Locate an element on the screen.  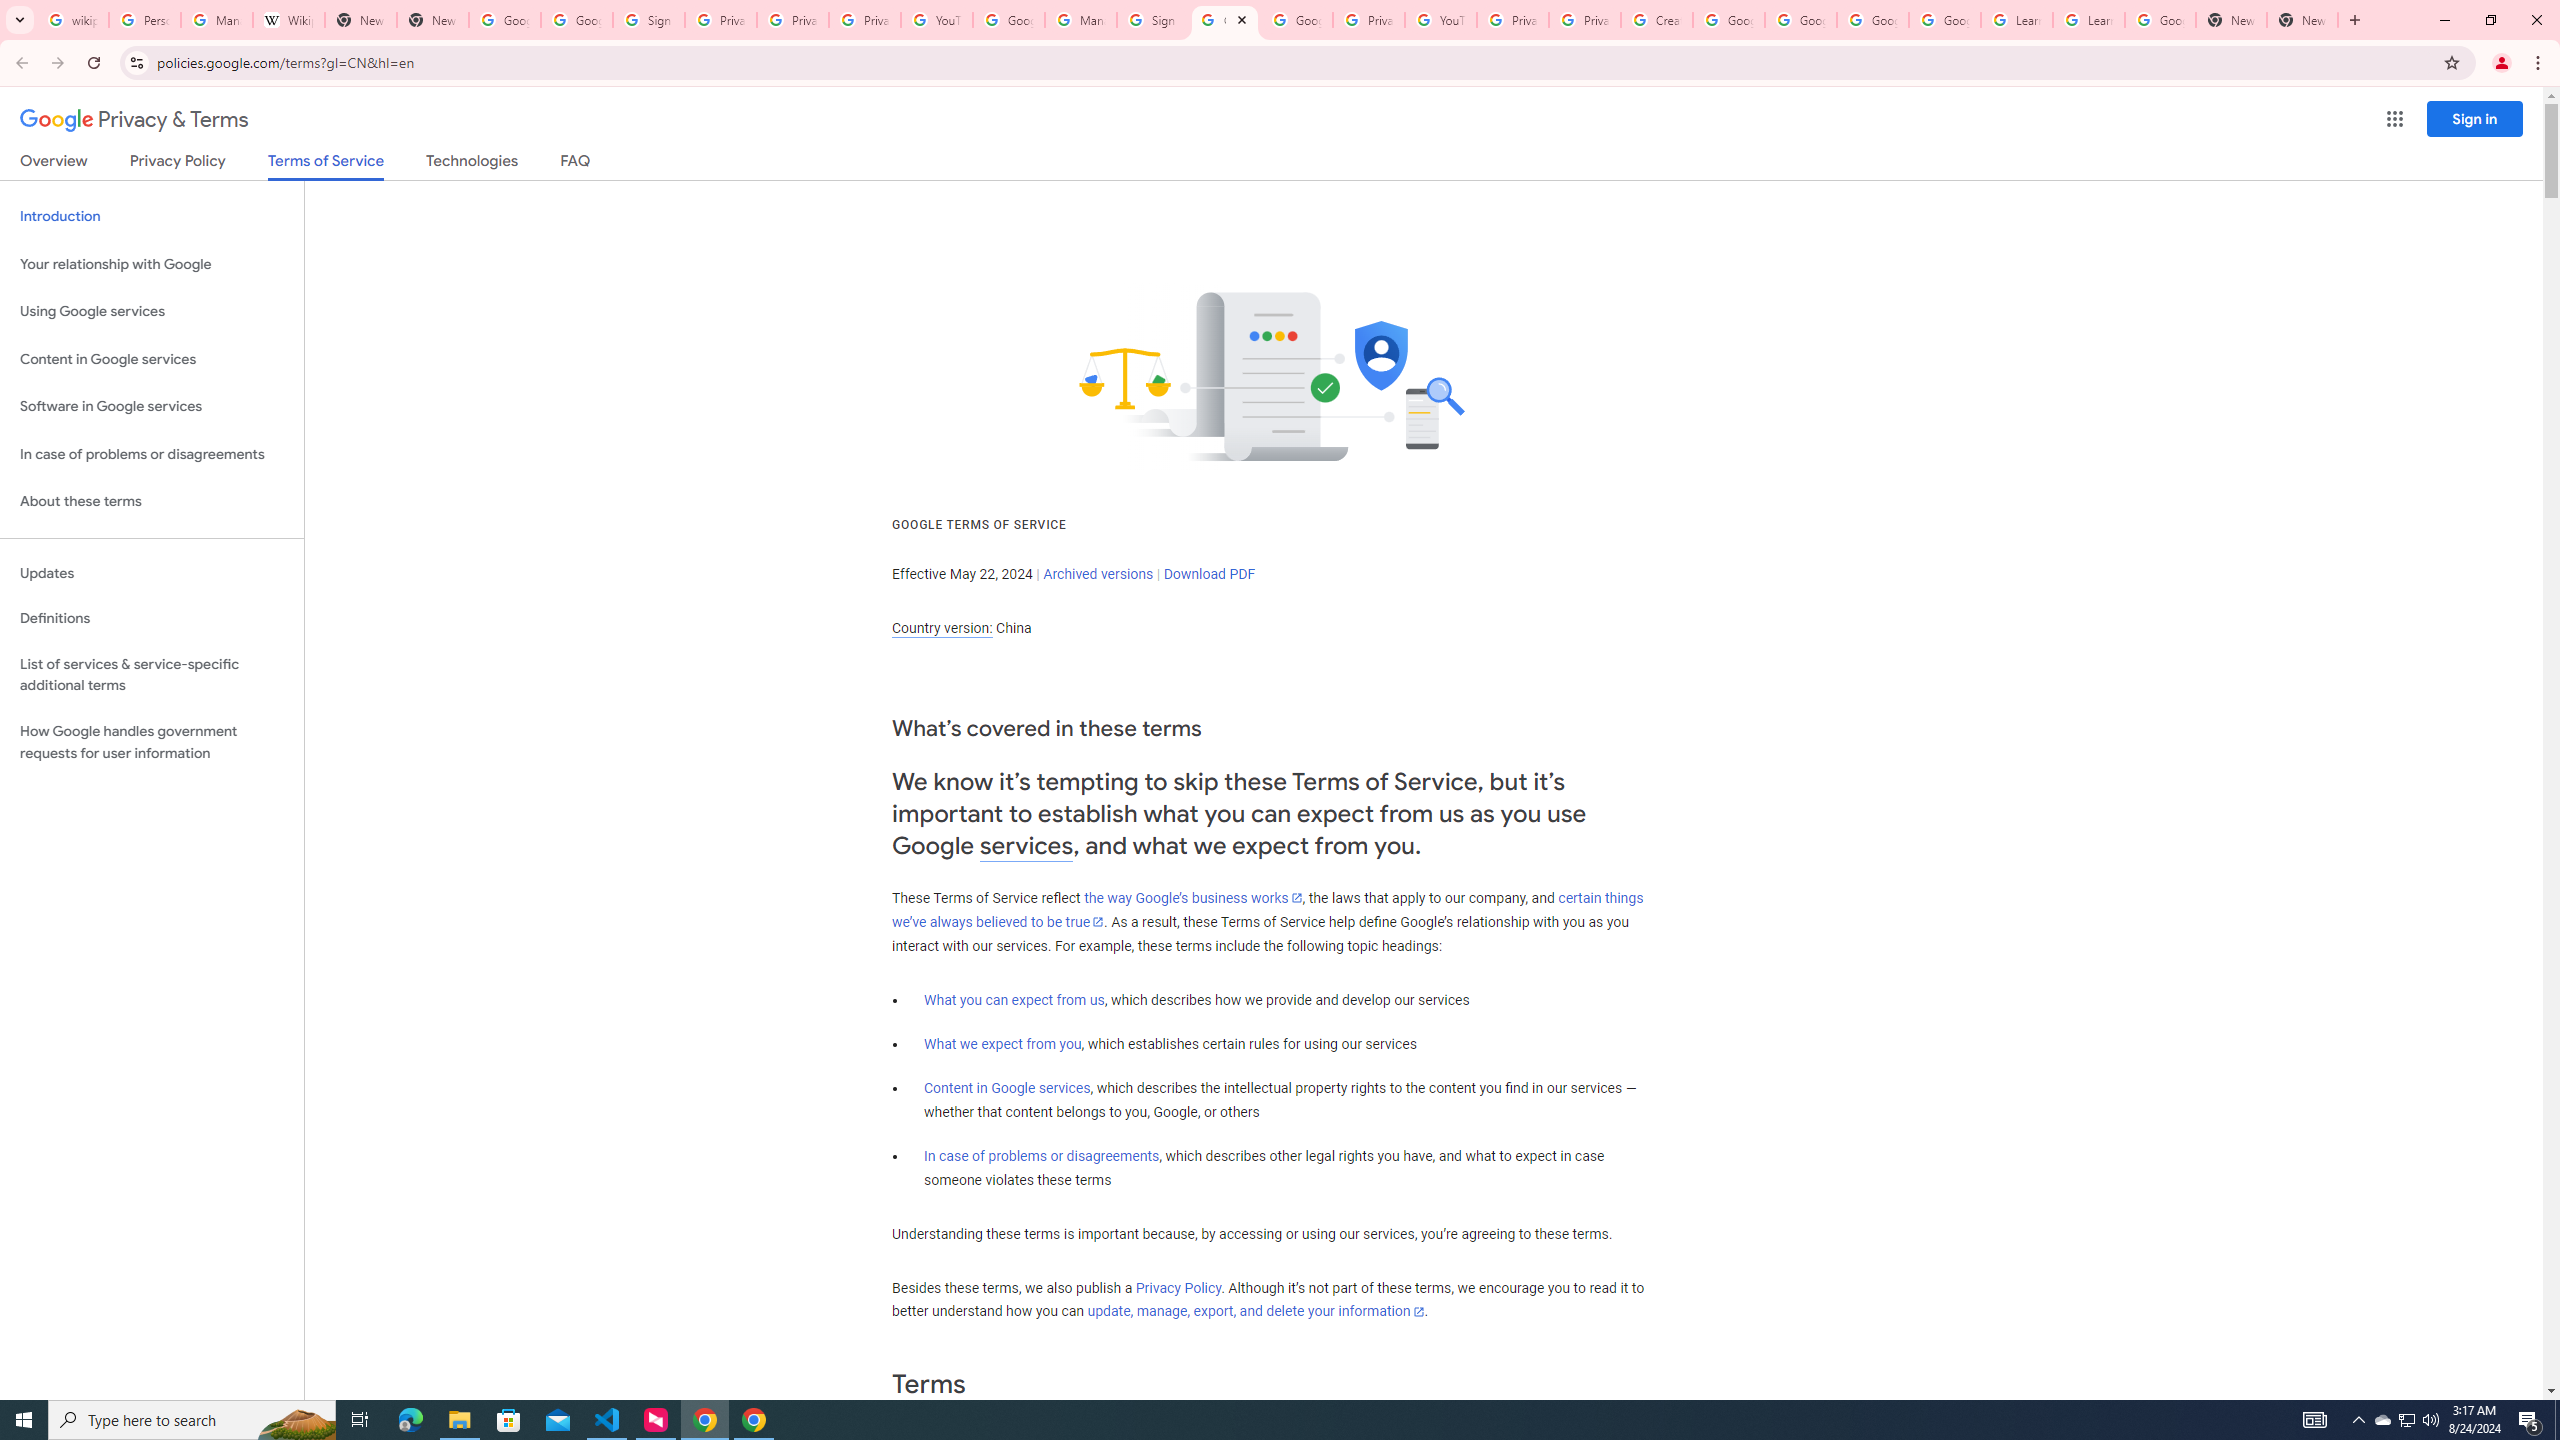
New Tab is located at coordinates (2302, 20).